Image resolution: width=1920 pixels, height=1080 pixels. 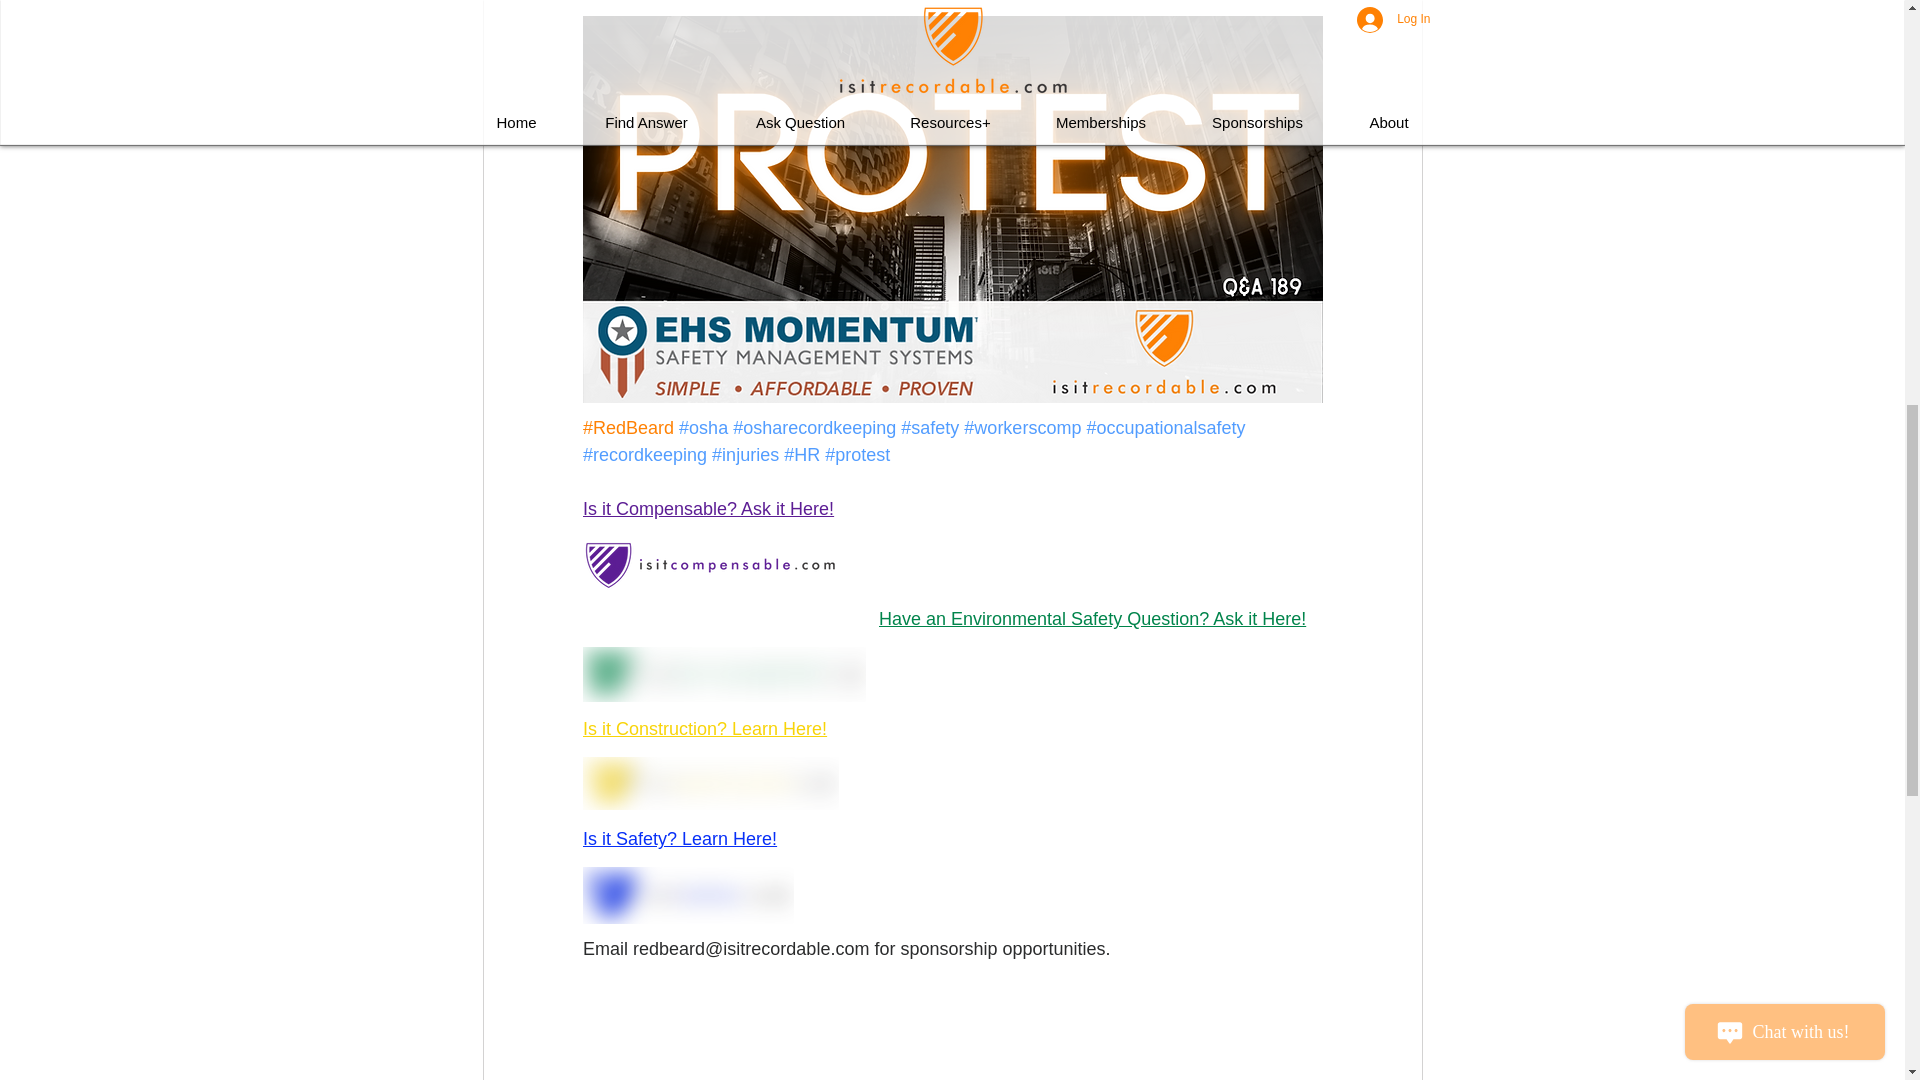 I want to click on Is it Compensable? Ask it Here!, so click(x=707, y=508).